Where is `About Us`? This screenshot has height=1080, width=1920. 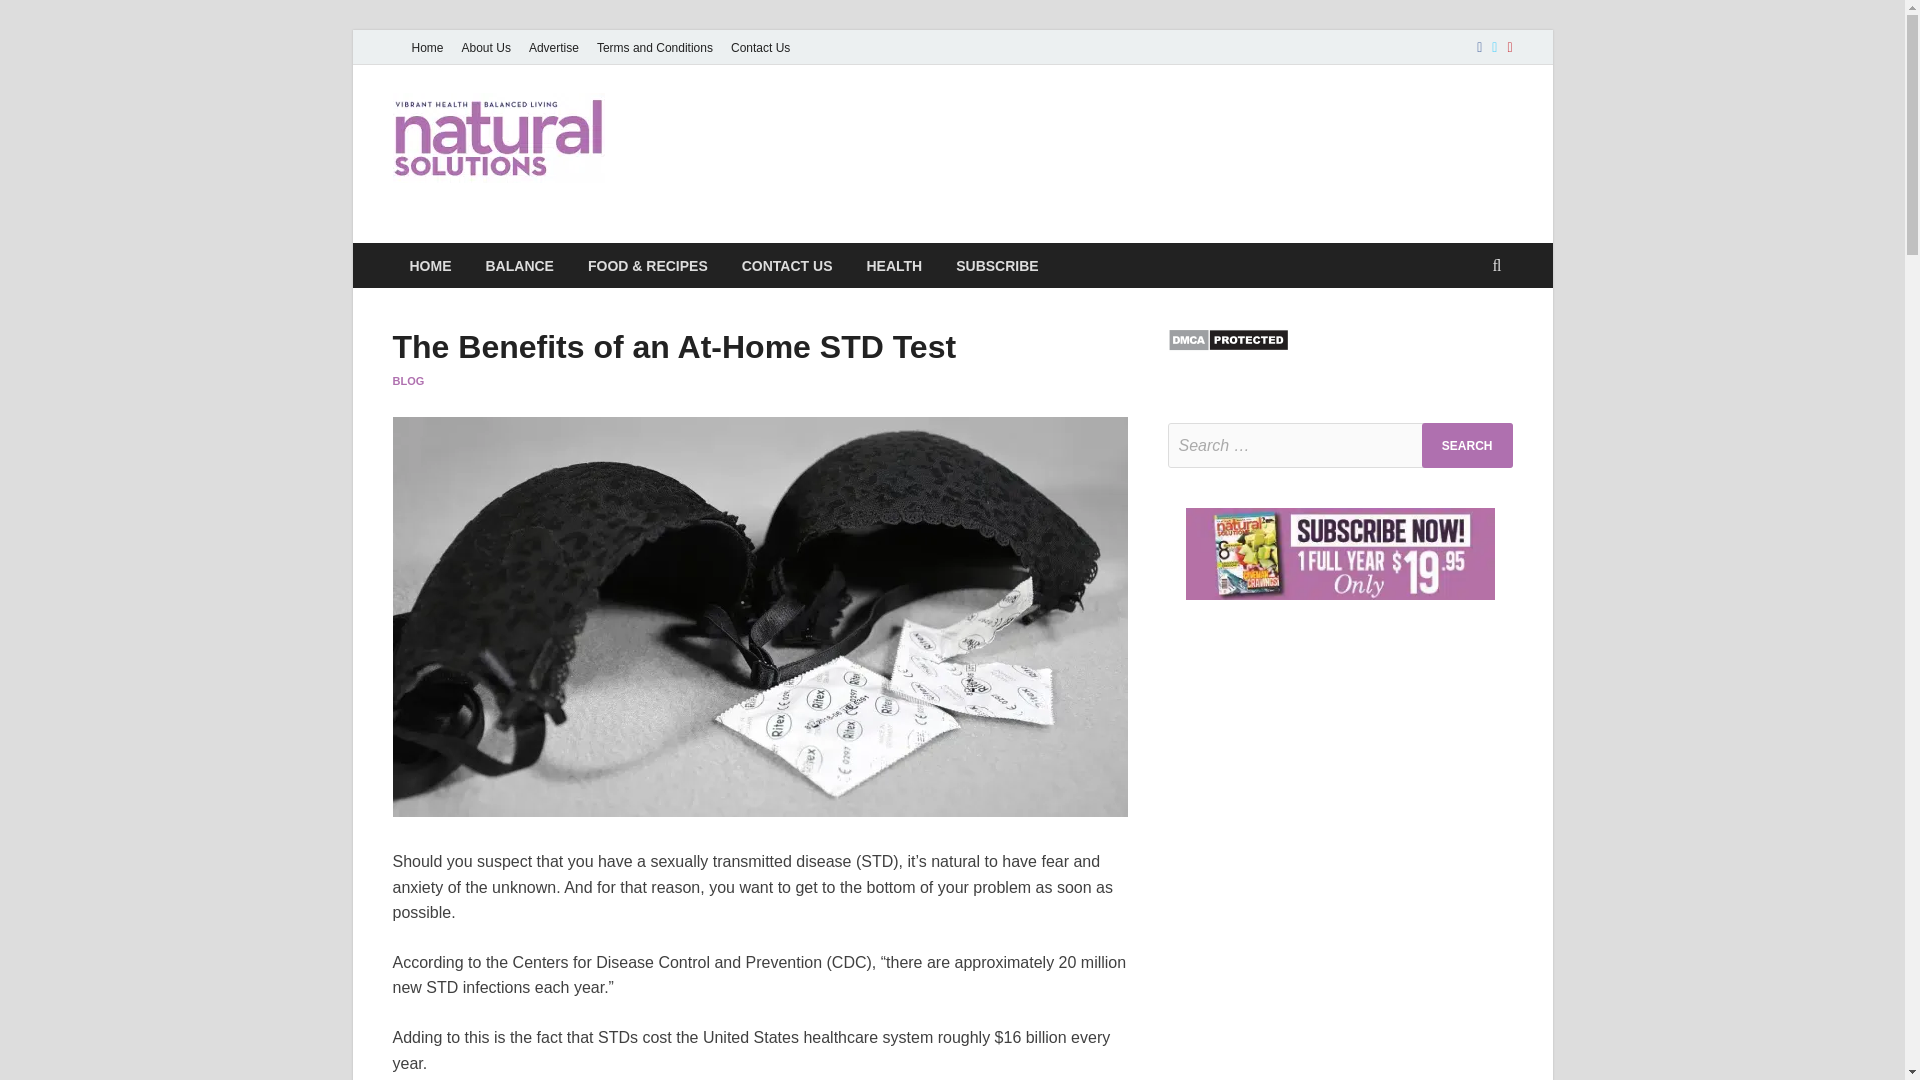 About Us is located at coordinates (486, 47).